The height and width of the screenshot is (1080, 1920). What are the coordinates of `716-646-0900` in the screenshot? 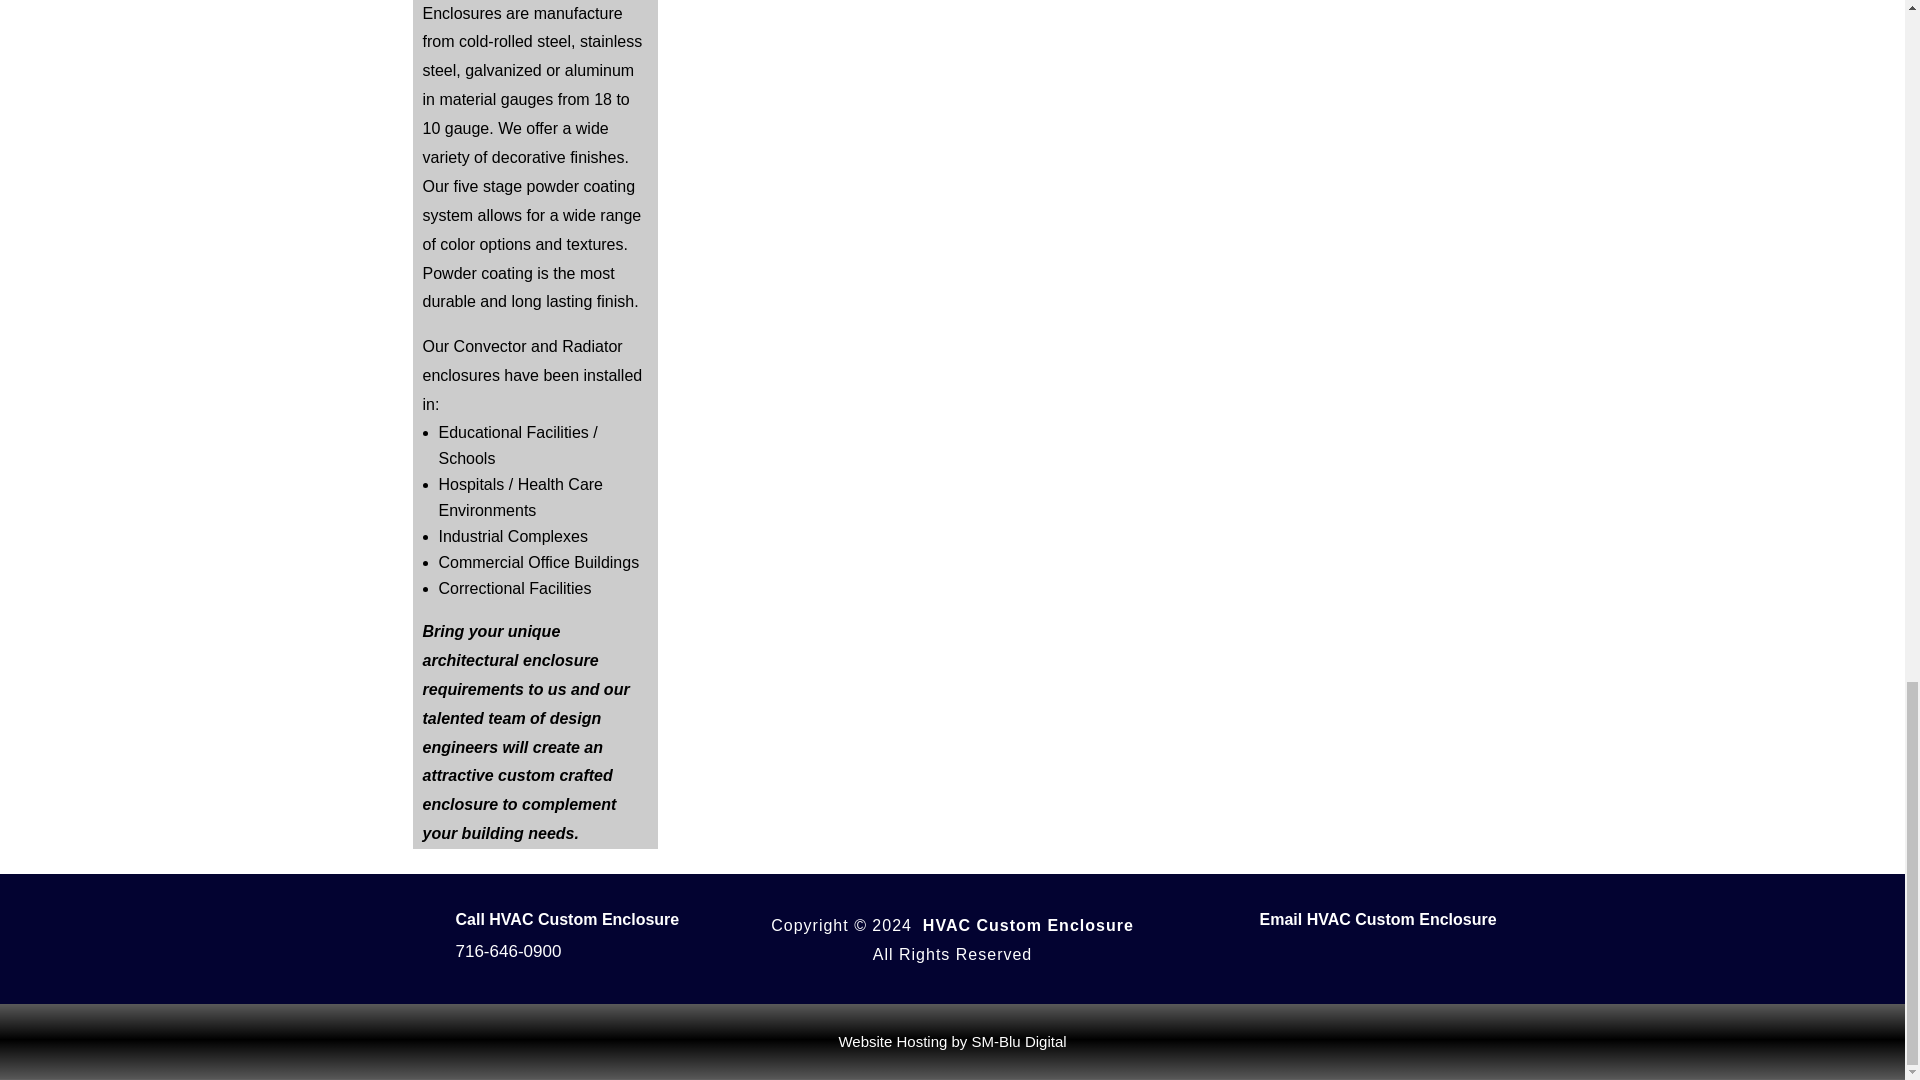 It's located at (509, 951).